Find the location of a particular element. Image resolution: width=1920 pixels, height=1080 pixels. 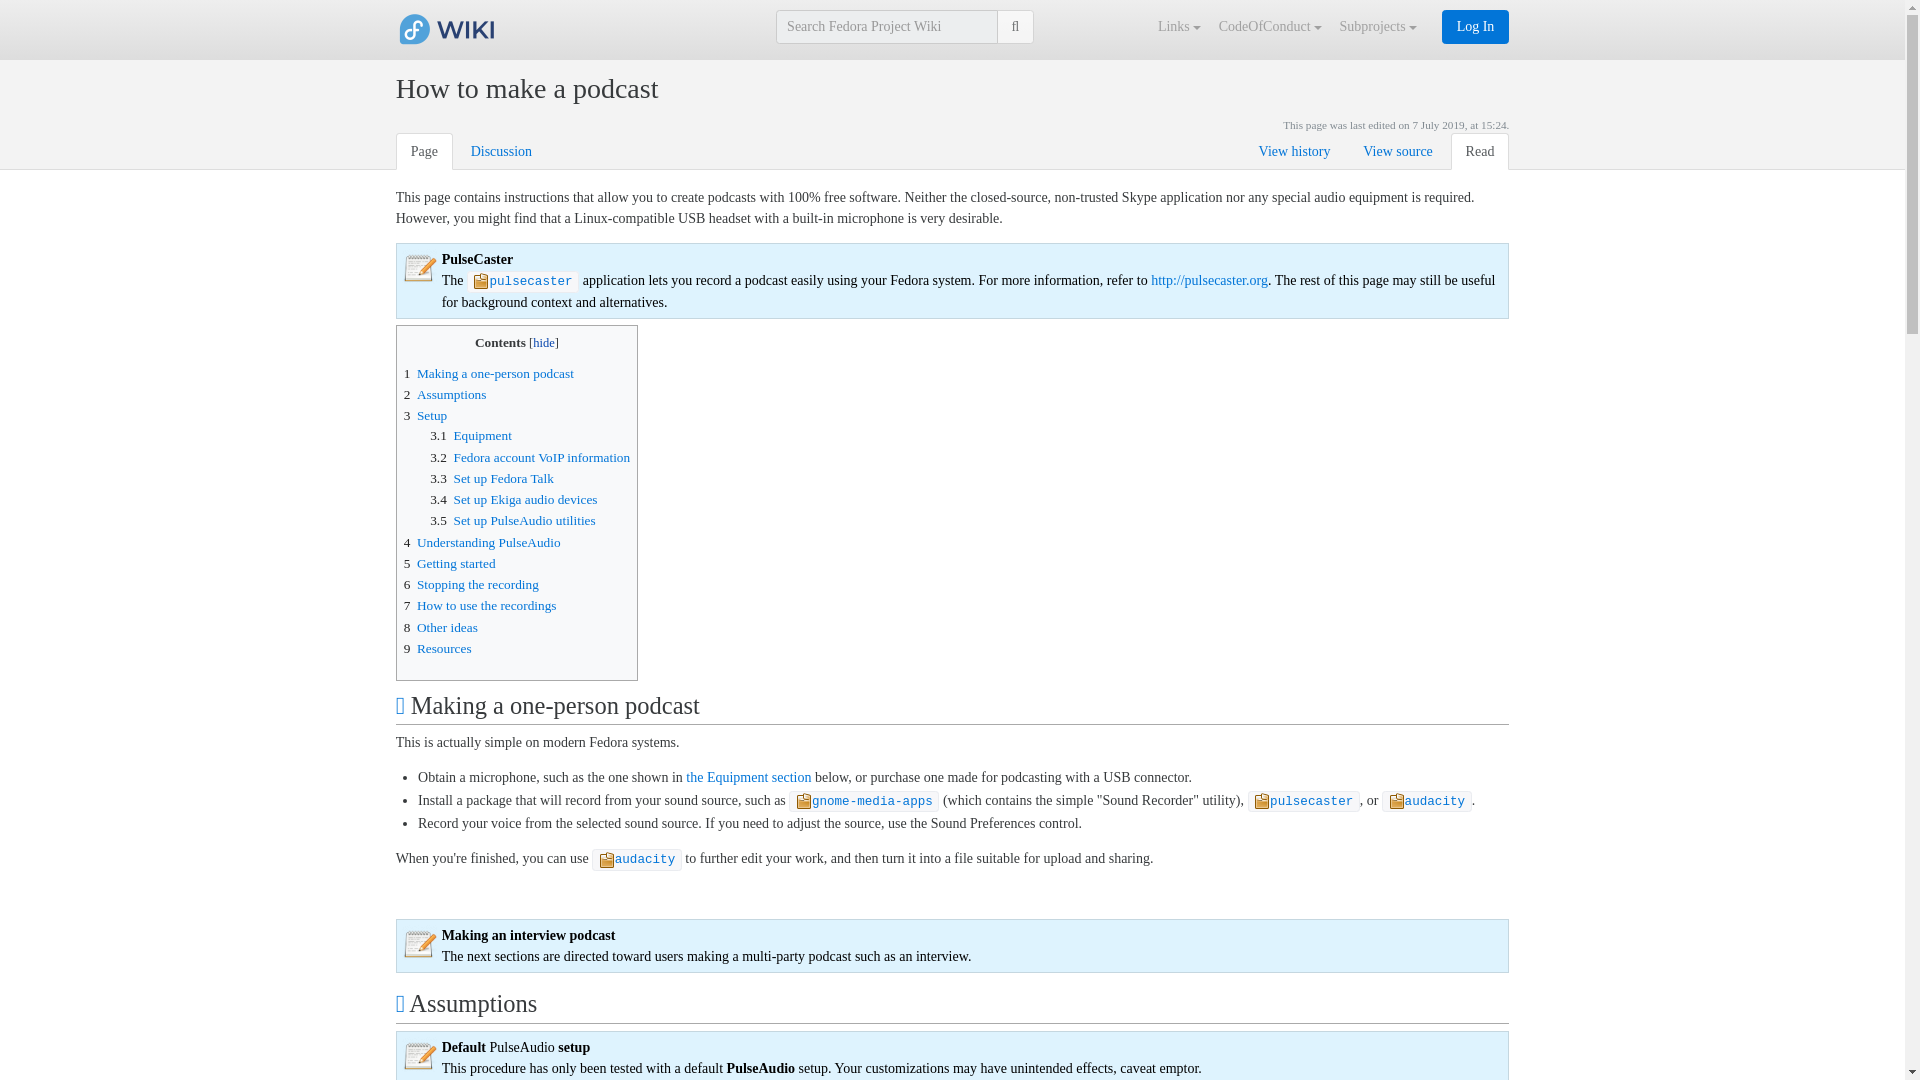

Discussion is located at coordinates (502, 150).